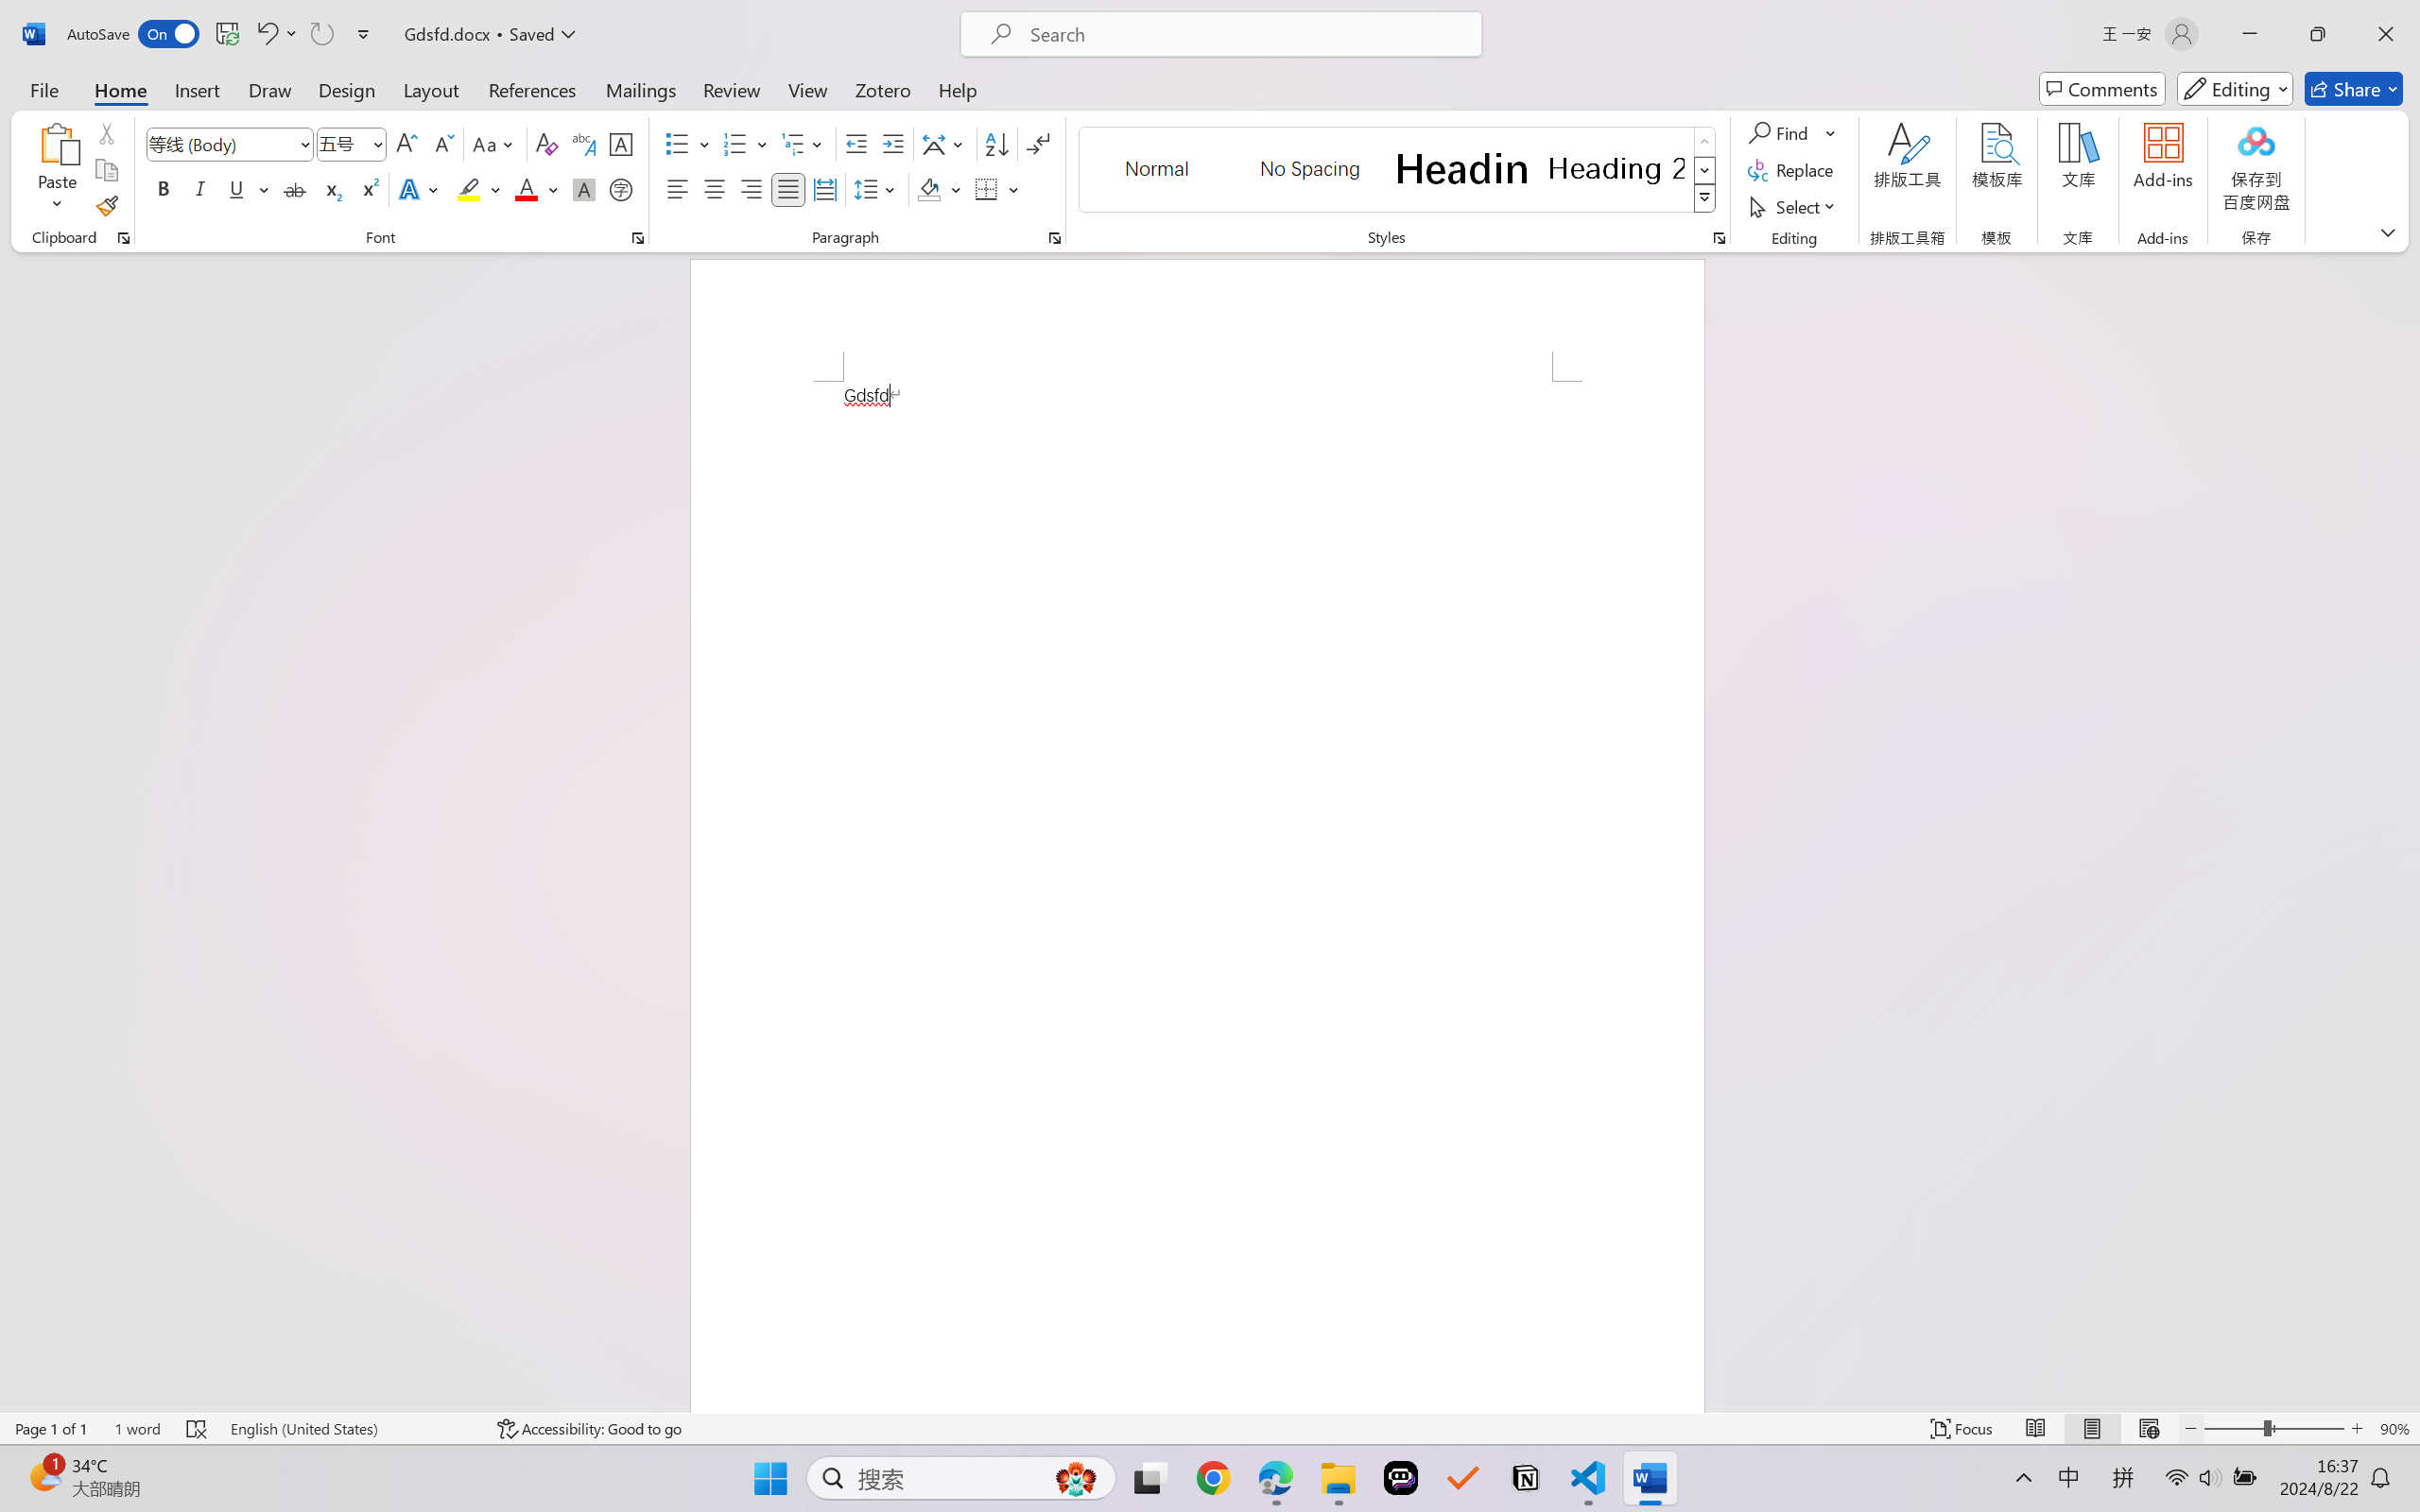 The image size is (2420, 1512). I want to click on Styles, so click(1705, 198).